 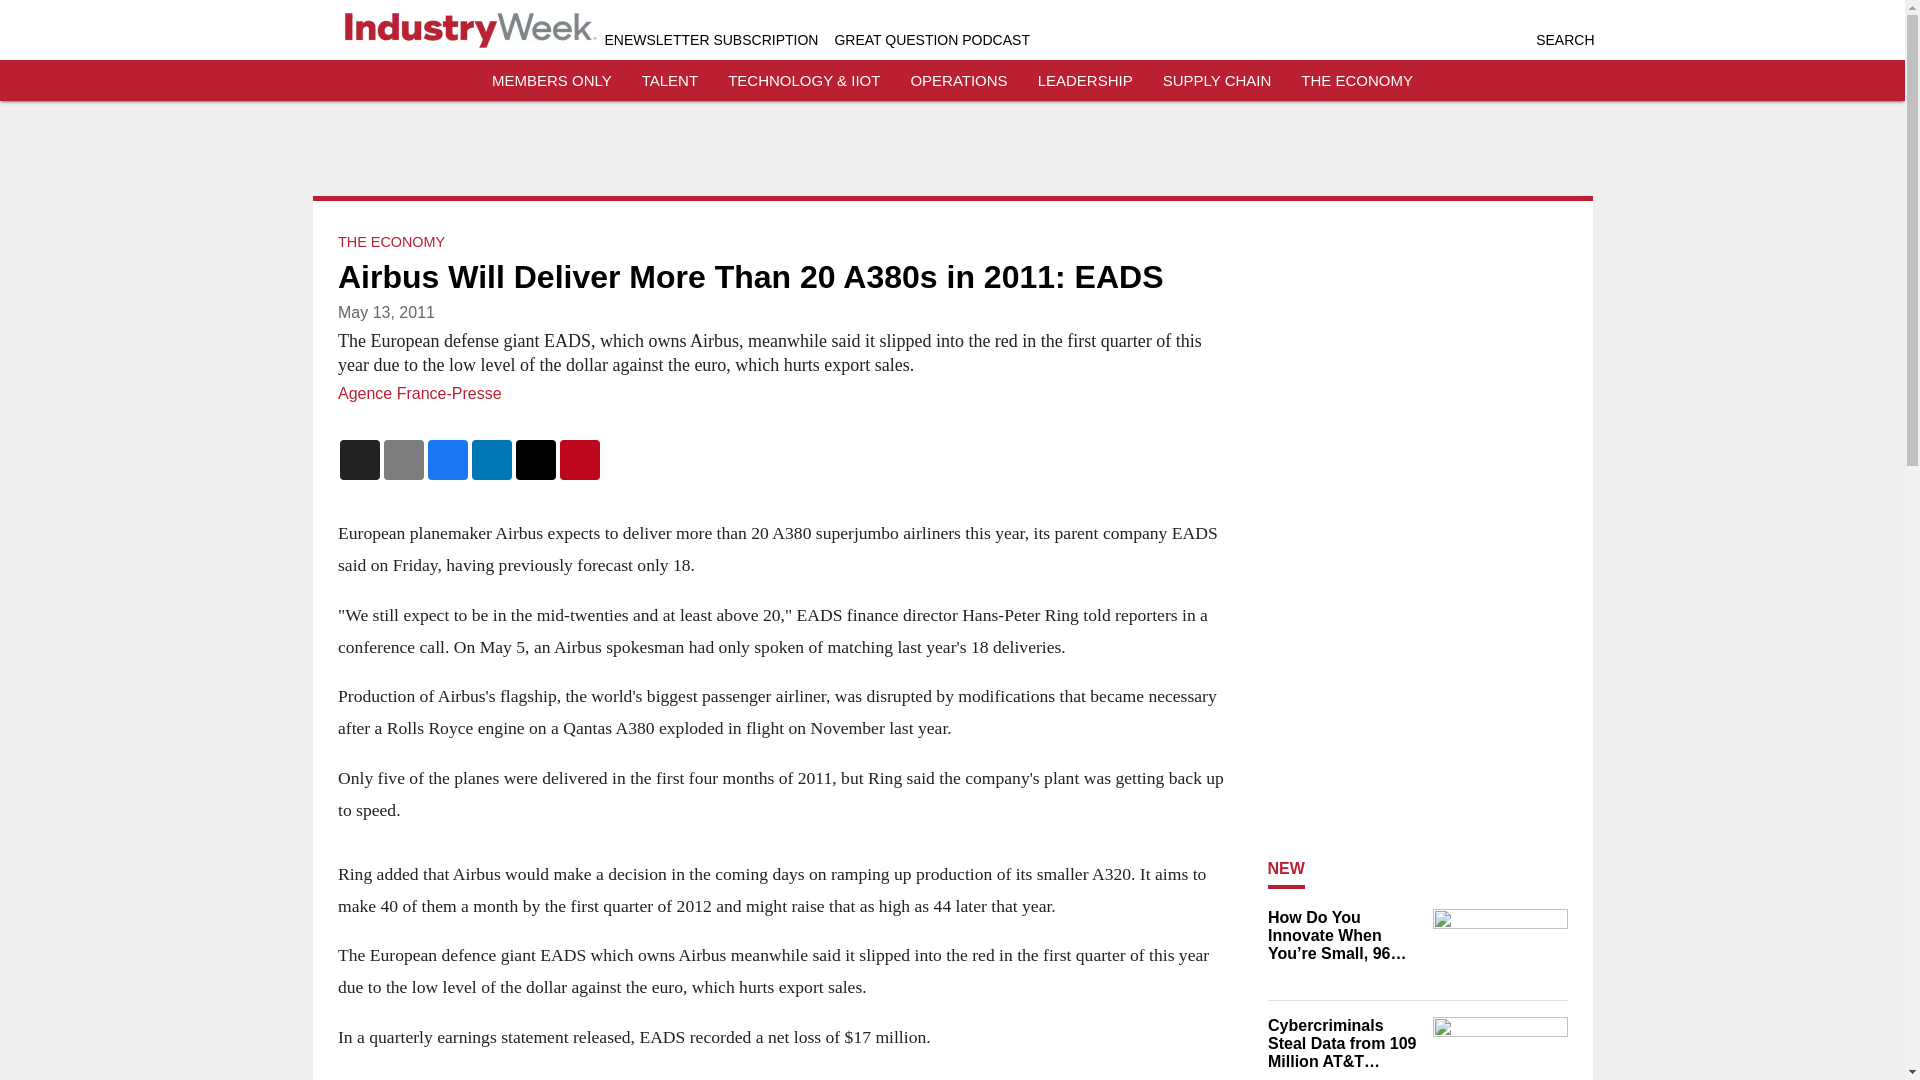 I want to click on SUPPLY CHAIN, so click(x=1217, y=80).